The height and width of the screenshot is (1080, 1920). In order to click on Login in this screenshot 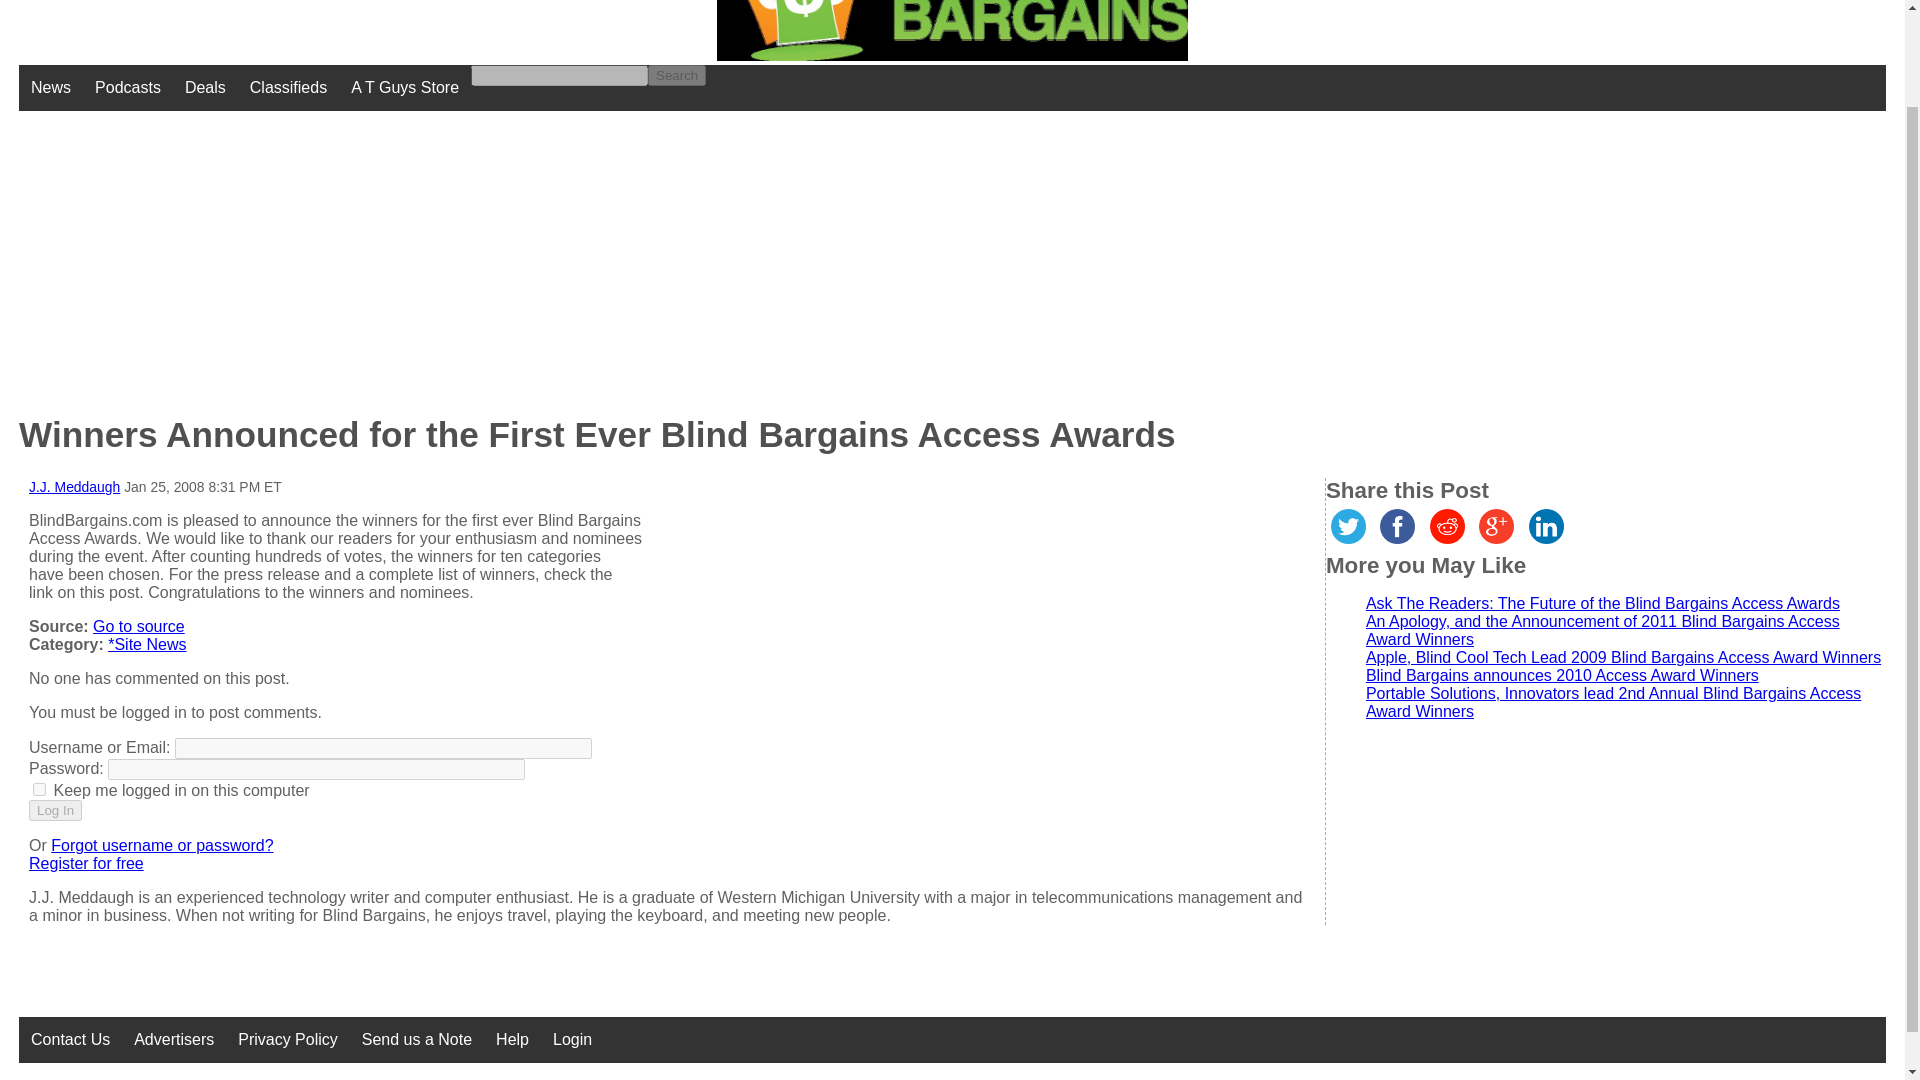, I will do `click(572, 1040)`.